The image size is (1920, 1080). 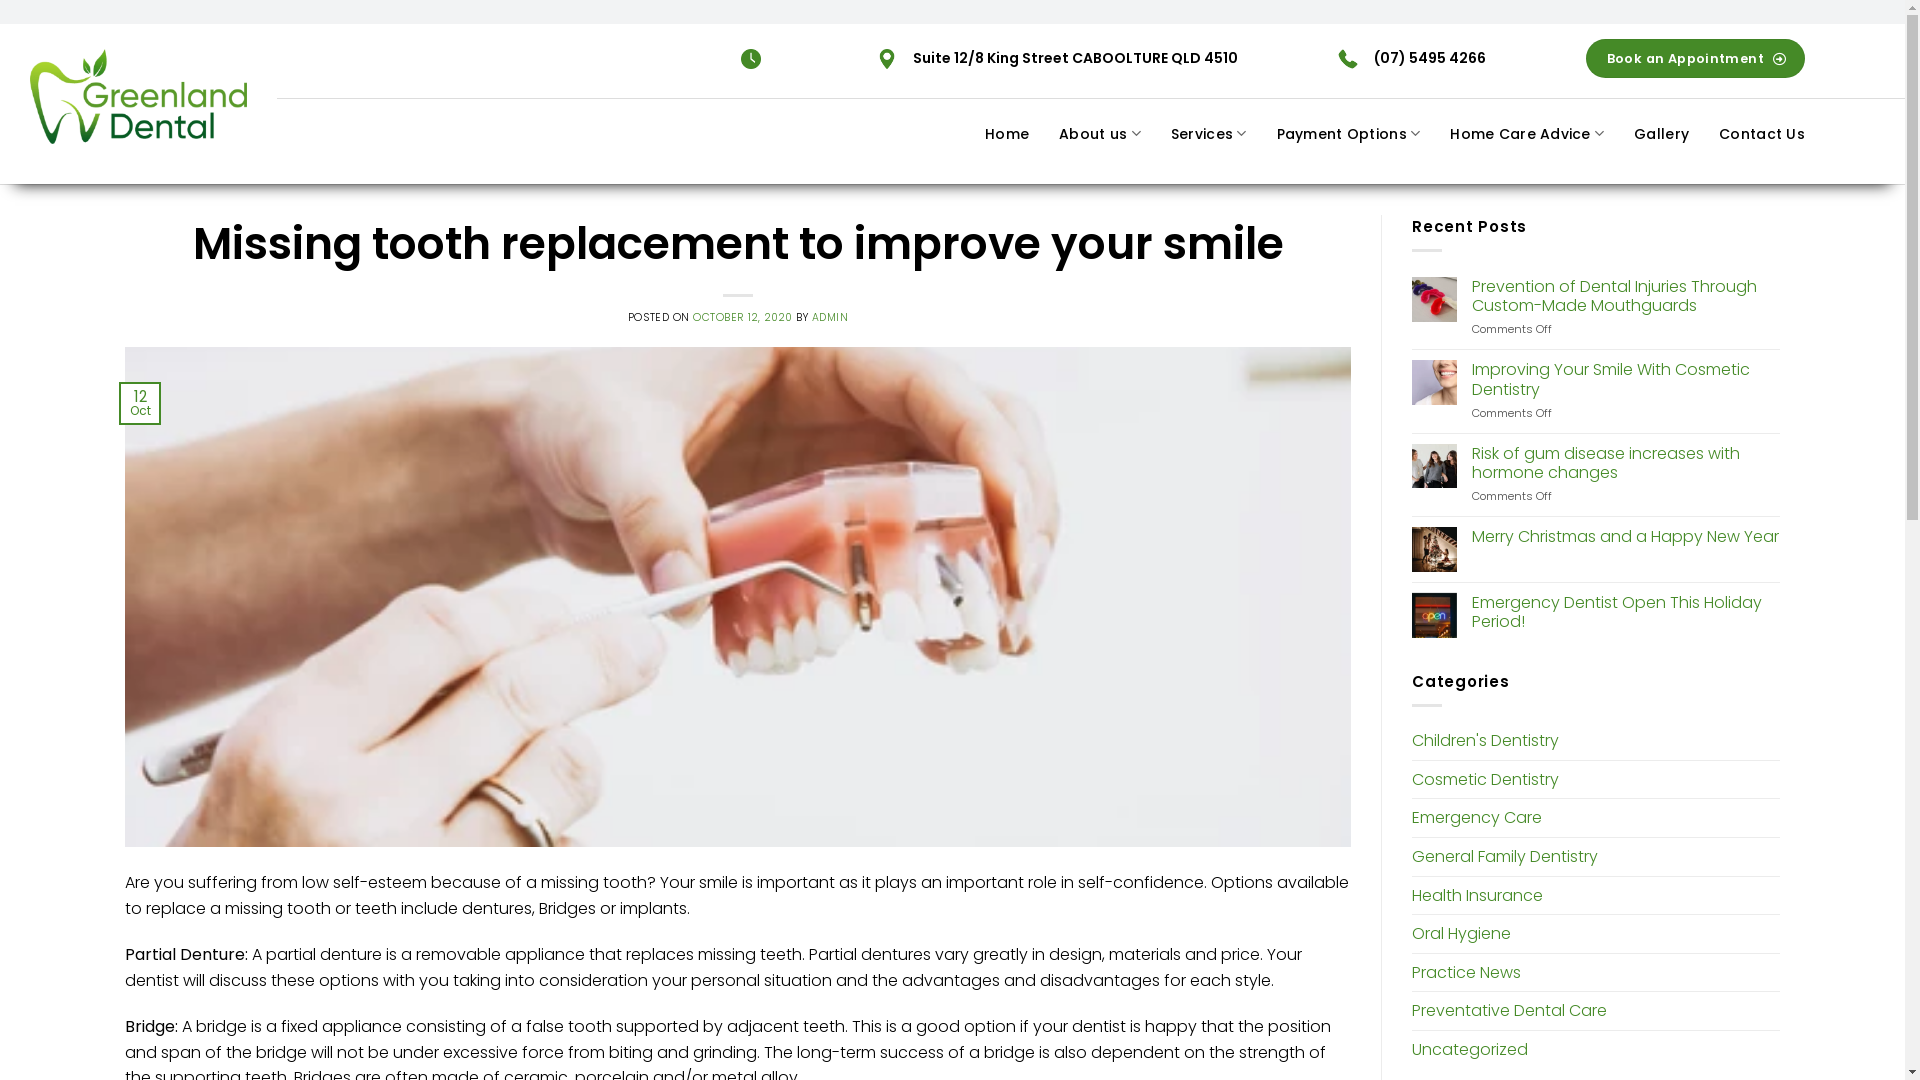 What do you see at coordinates (1626, 463) in the screenshot?
I see `Risk of gum disease increases with hormone changes` at bounding box center [1626, 463].